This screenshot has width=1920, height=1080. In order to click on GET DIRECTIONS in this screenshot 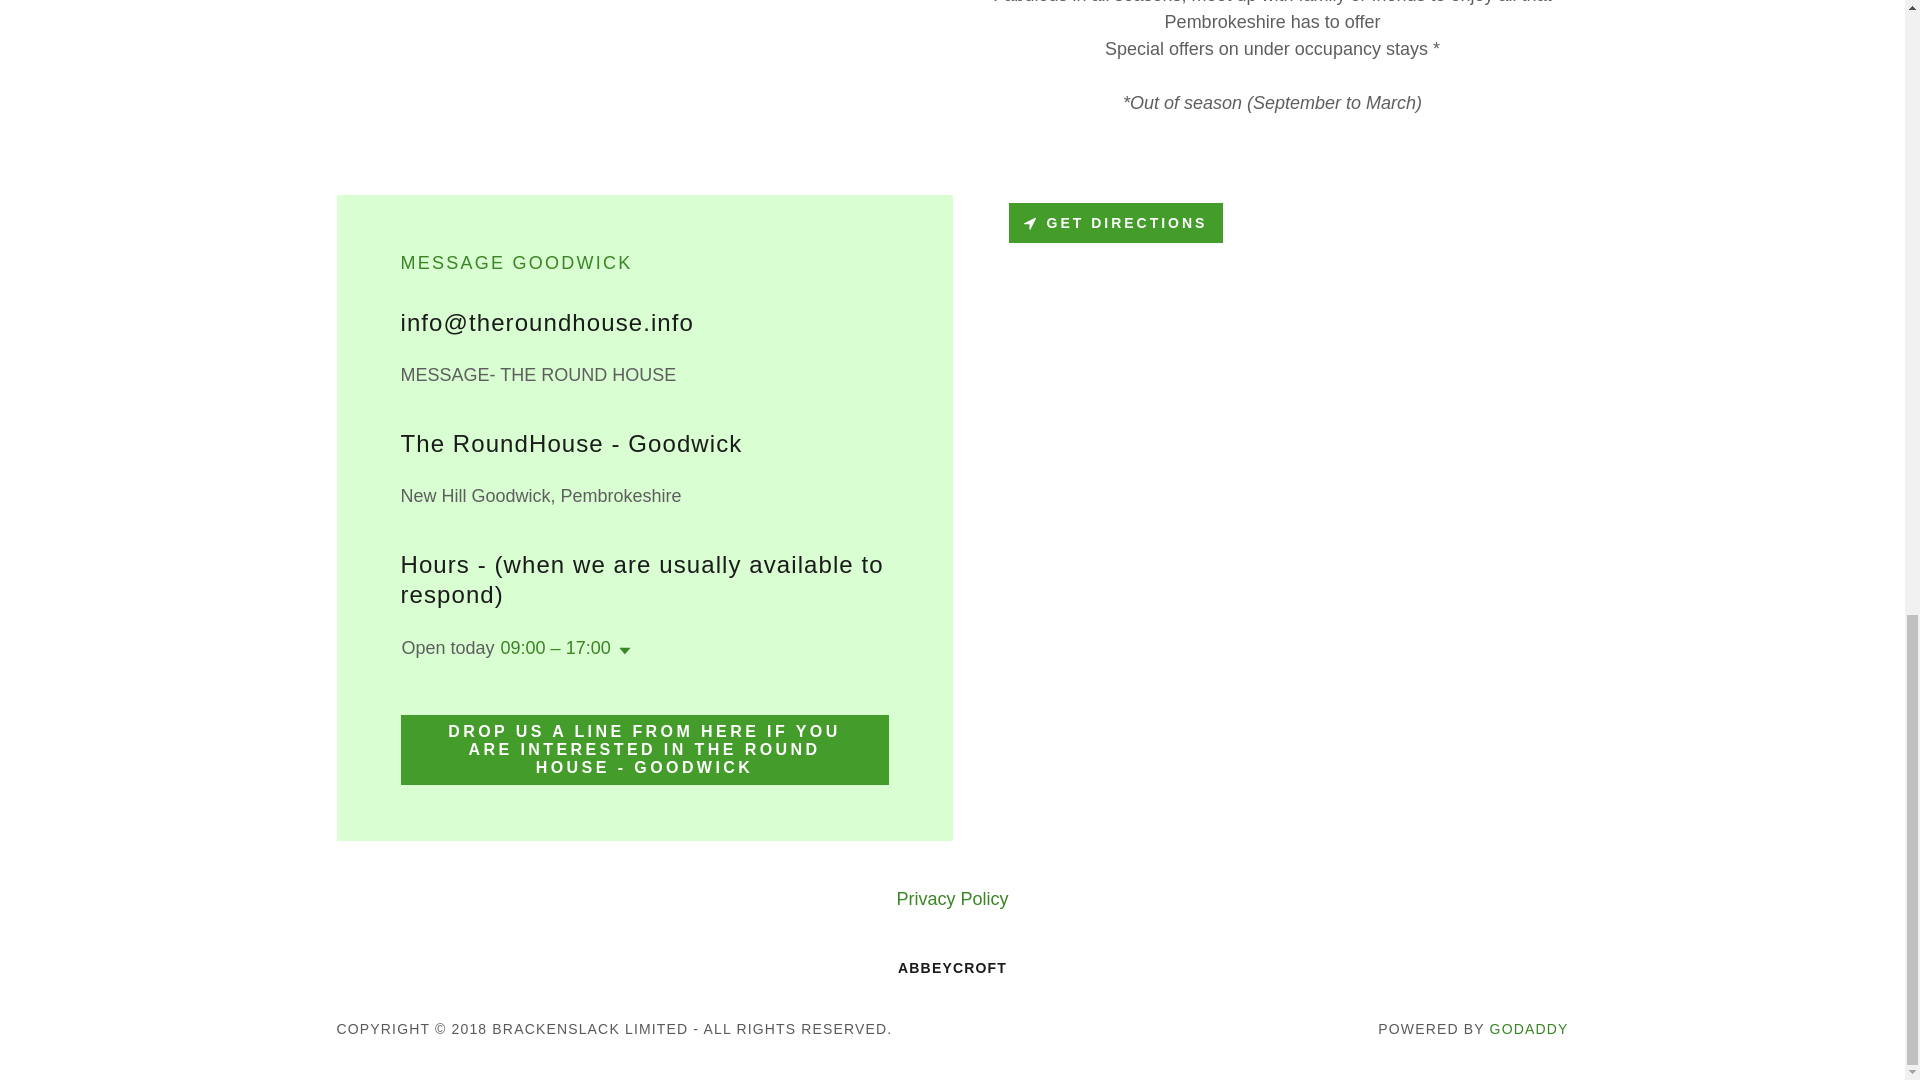, I will do `click(1116, 223)`.